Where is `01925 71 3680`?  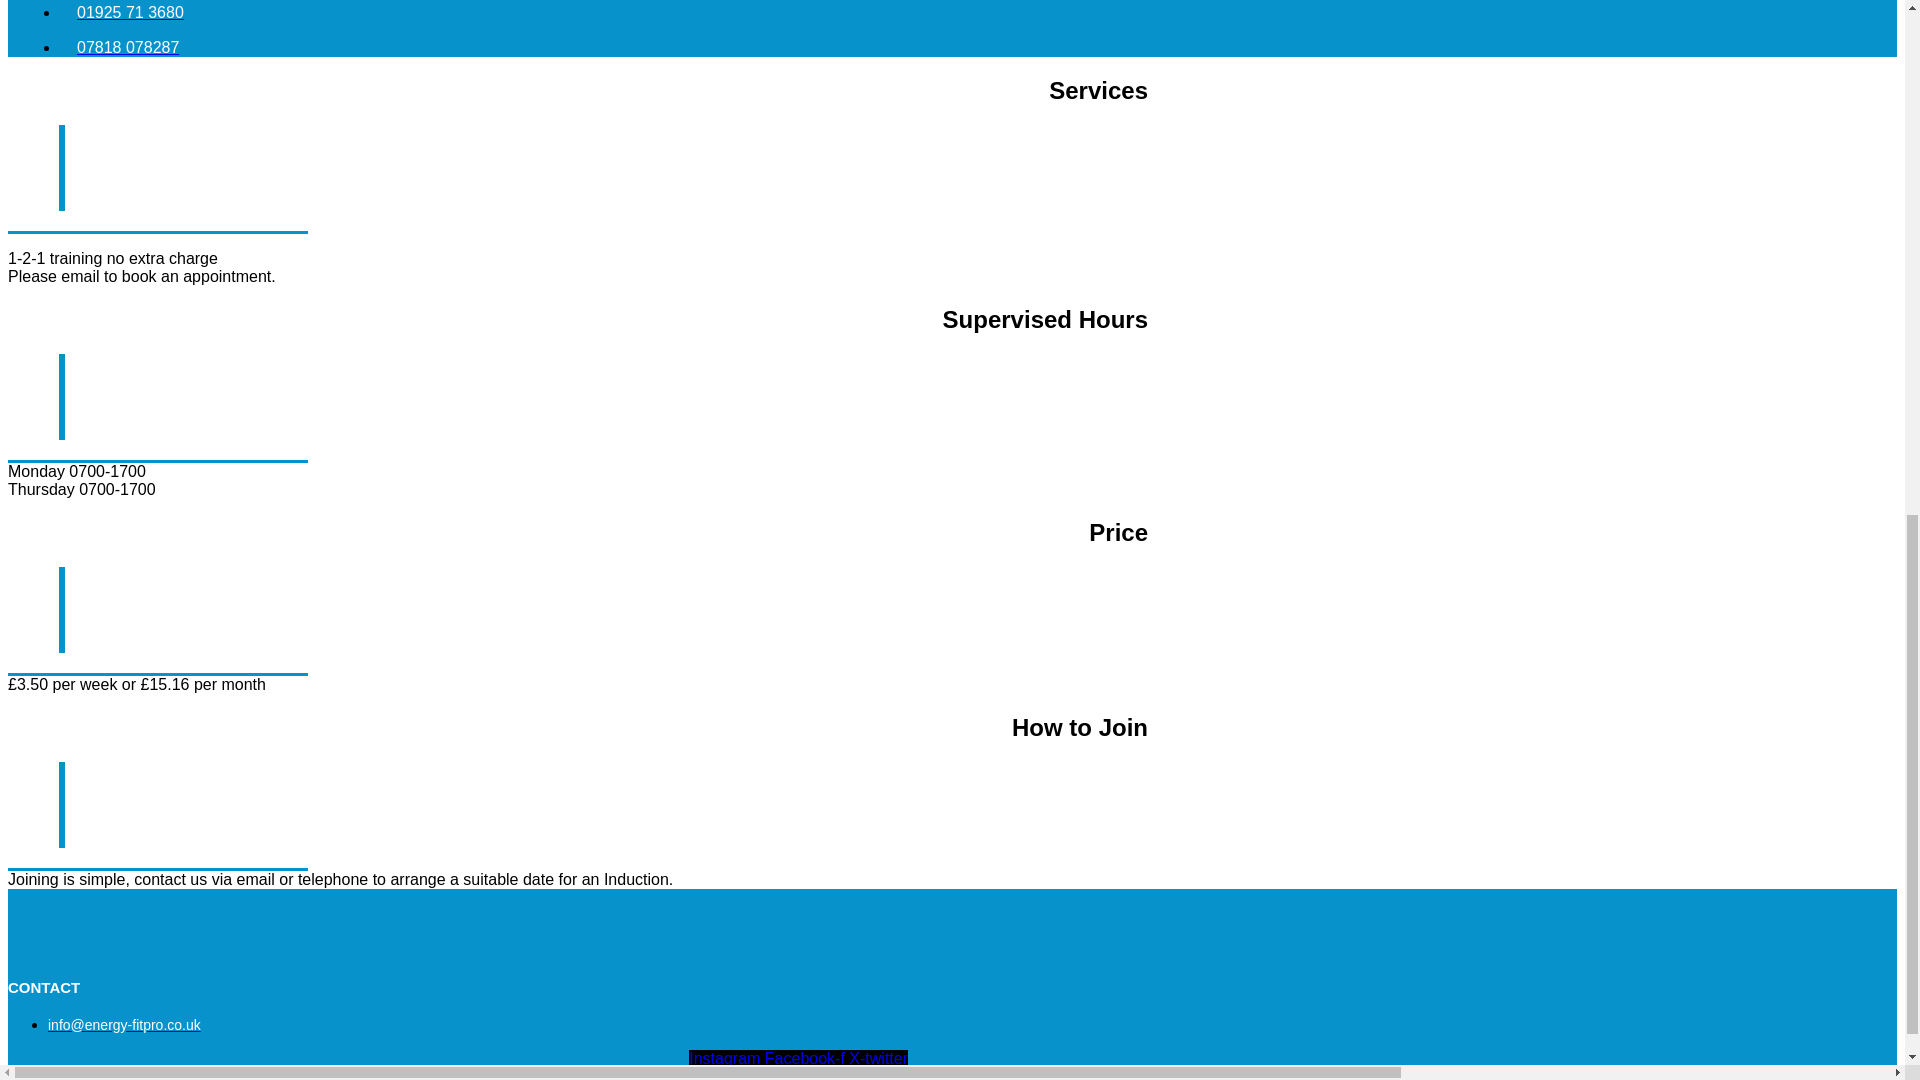
01925 71 3680 is located at coordinates (122, 12).